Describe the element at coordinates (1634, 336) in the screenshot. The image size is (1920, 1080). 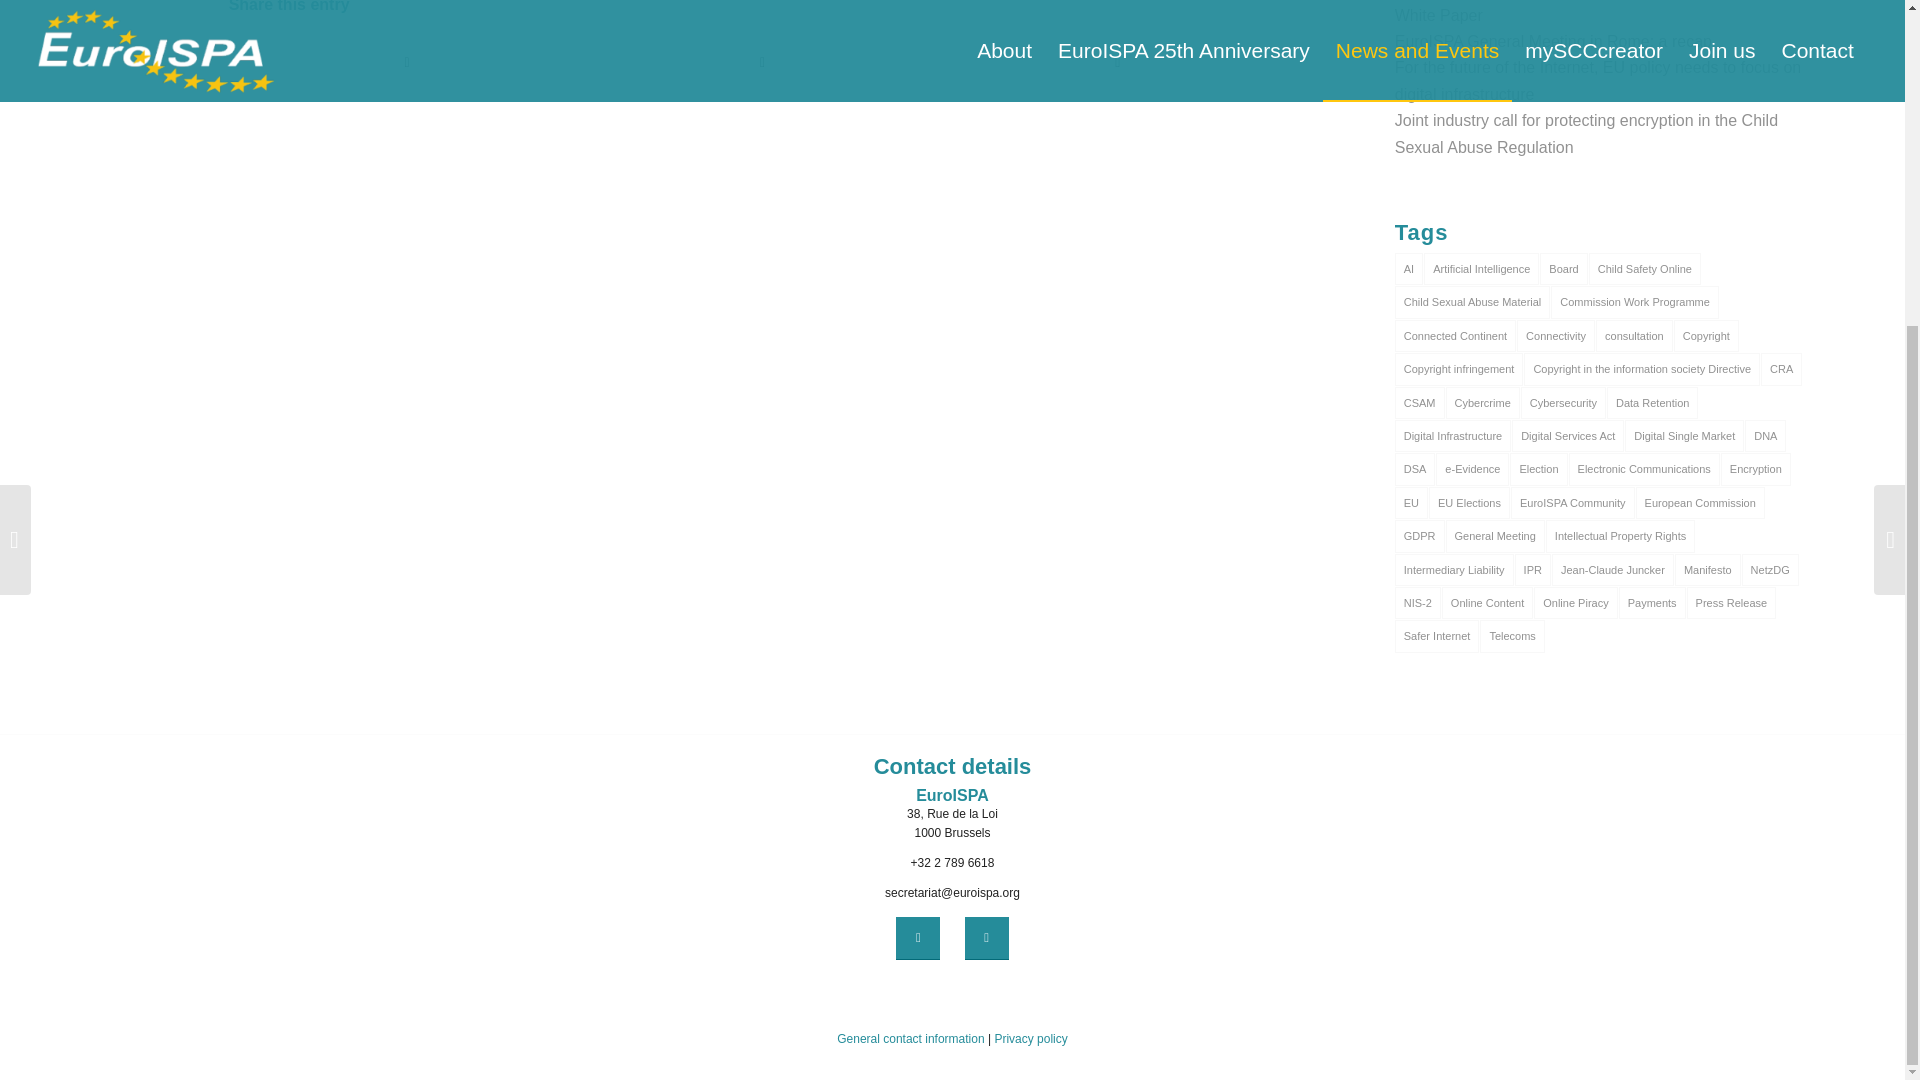
I see `consultation` at that location.